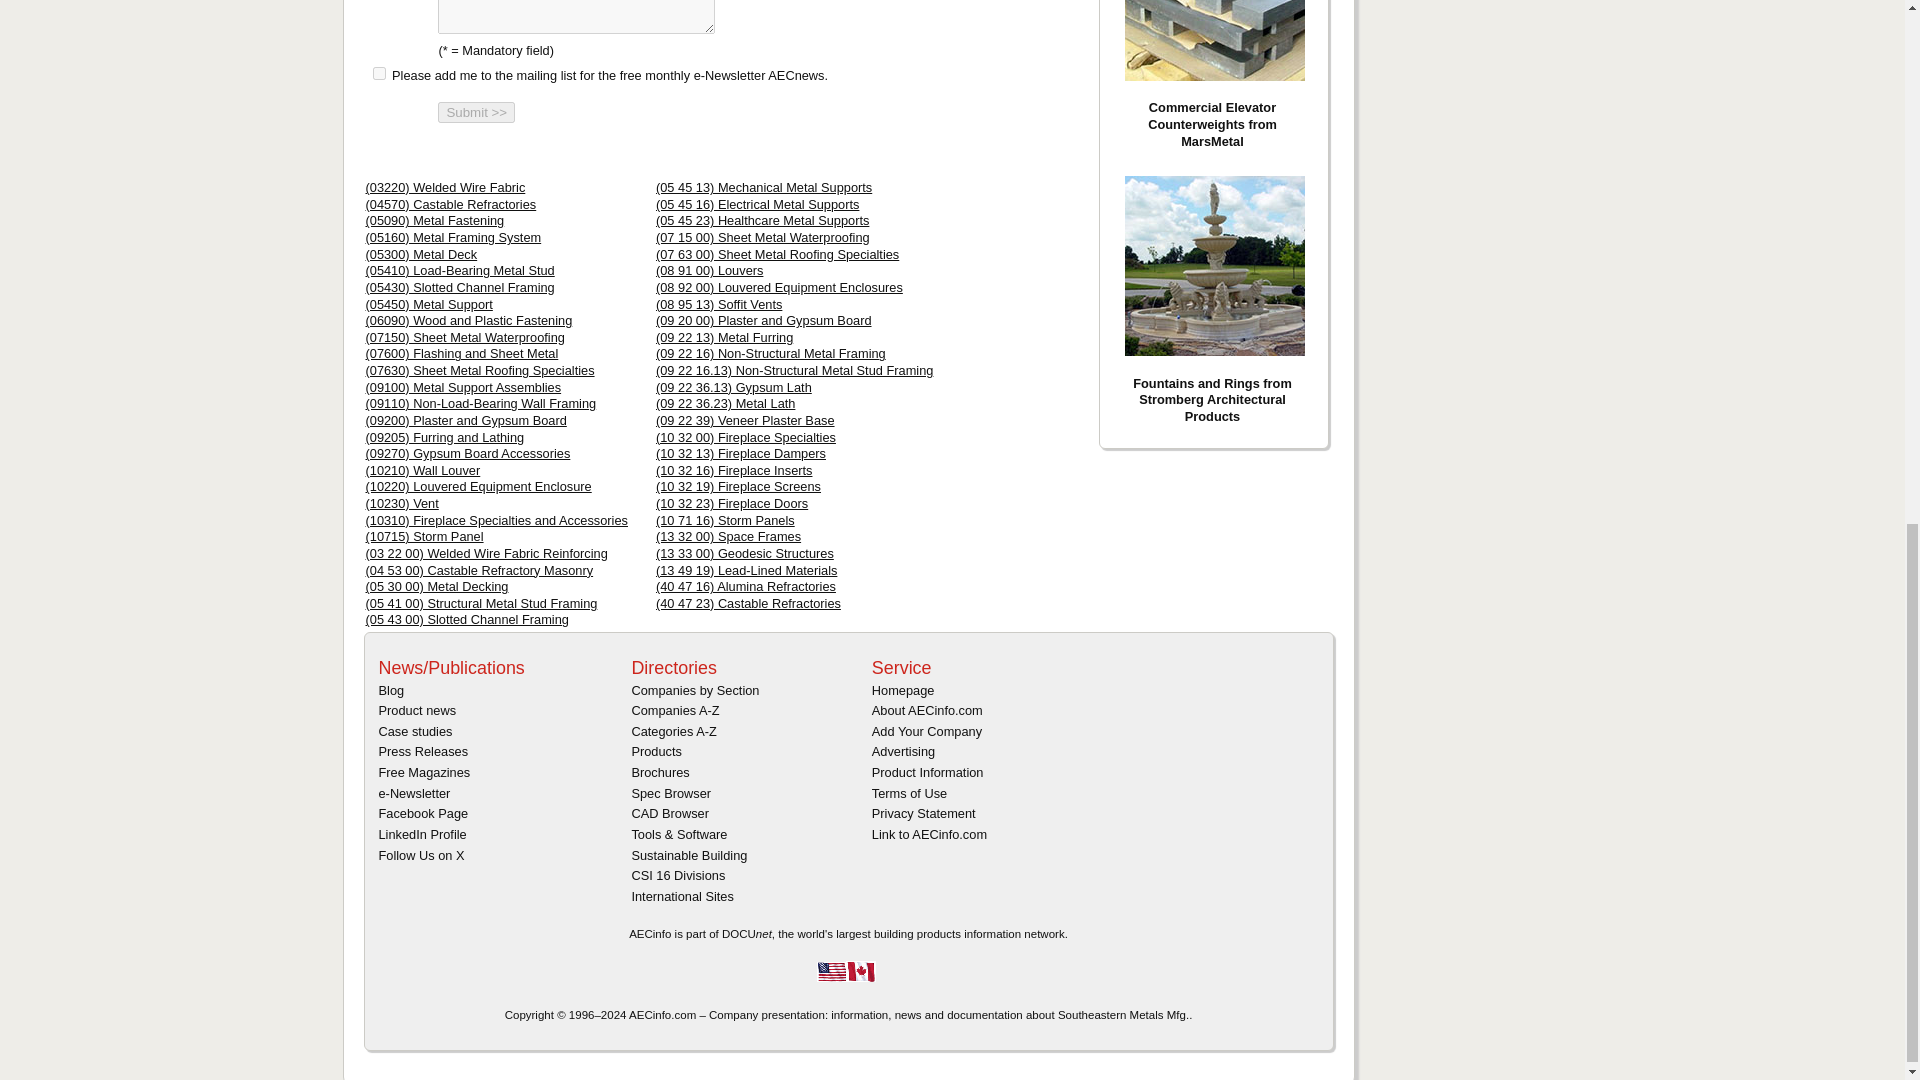 The height and width of the screenshot is (1080, 1920). I want to click on Fountains and Rings from Stromberg Architectural Products, so click(1213, 266).